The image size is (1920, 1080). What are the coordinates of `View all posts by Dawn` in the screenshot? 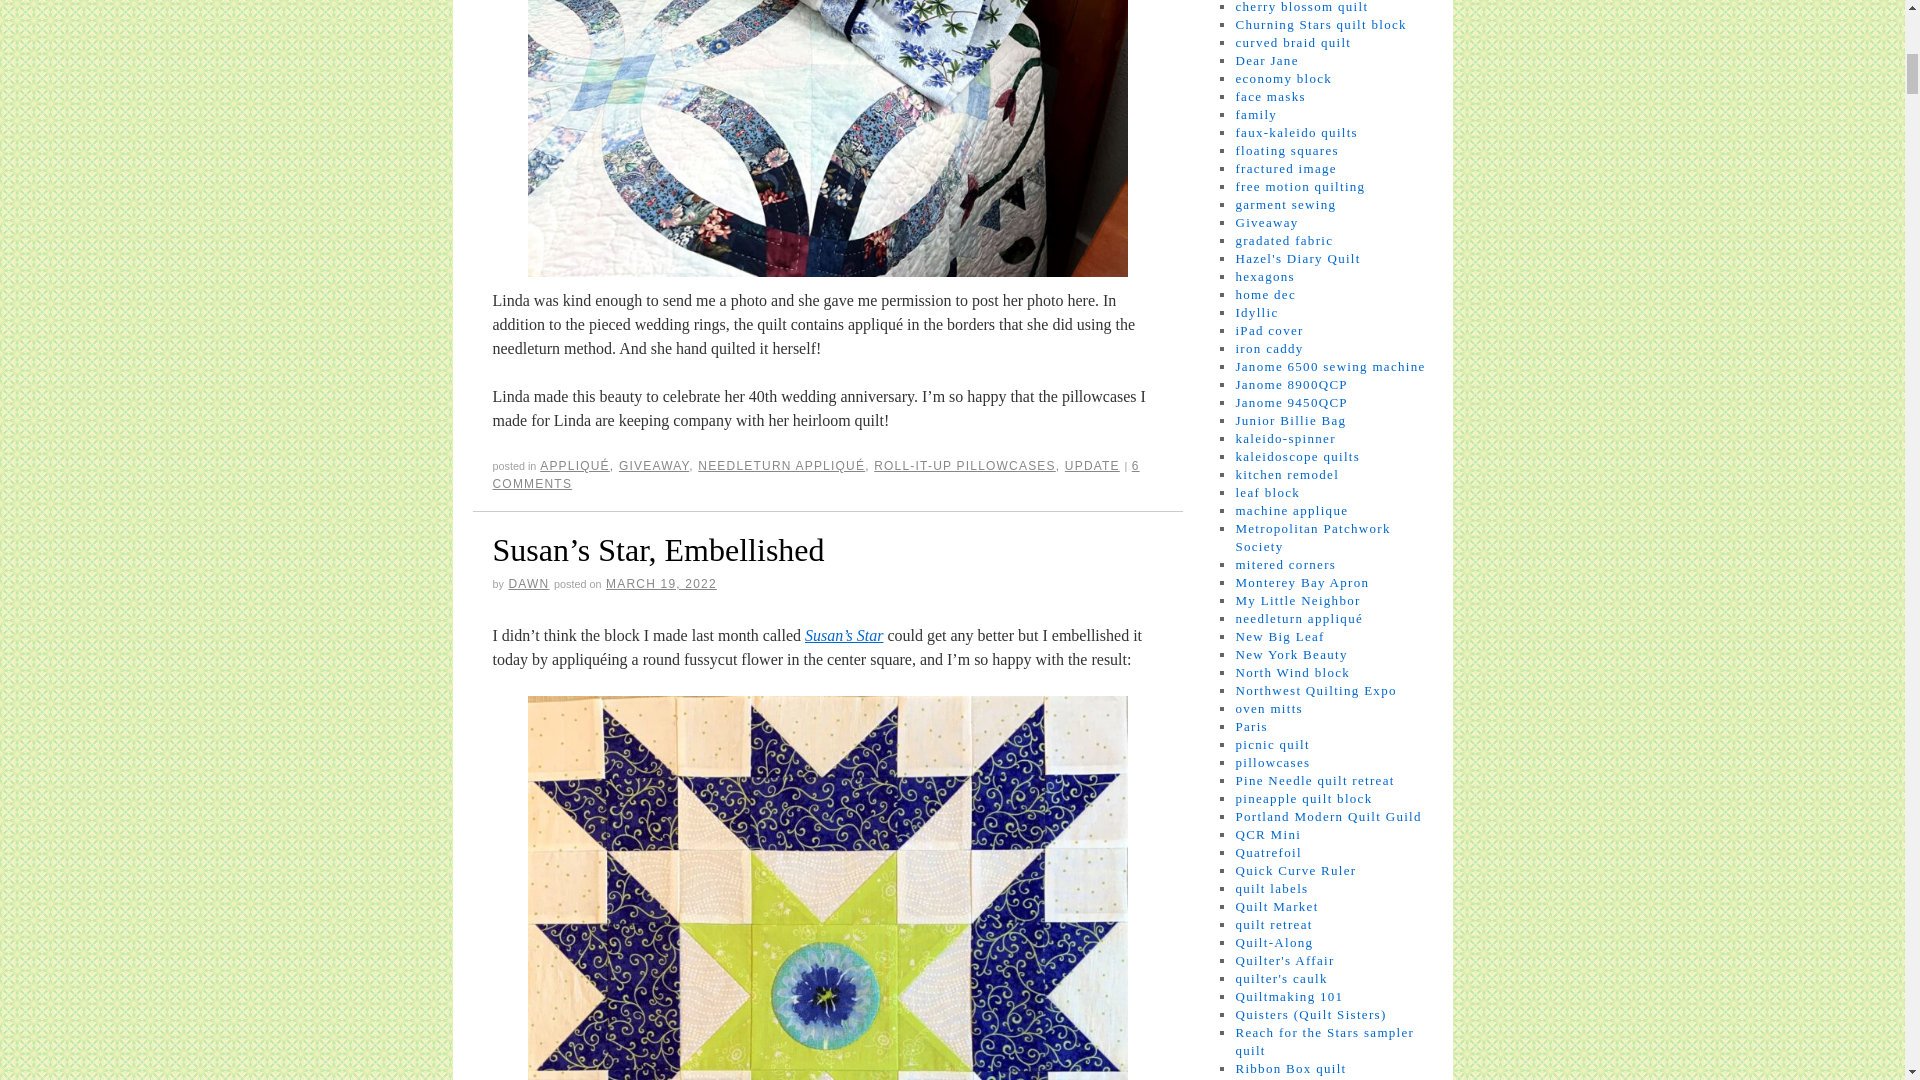 It's located at (528, 583).